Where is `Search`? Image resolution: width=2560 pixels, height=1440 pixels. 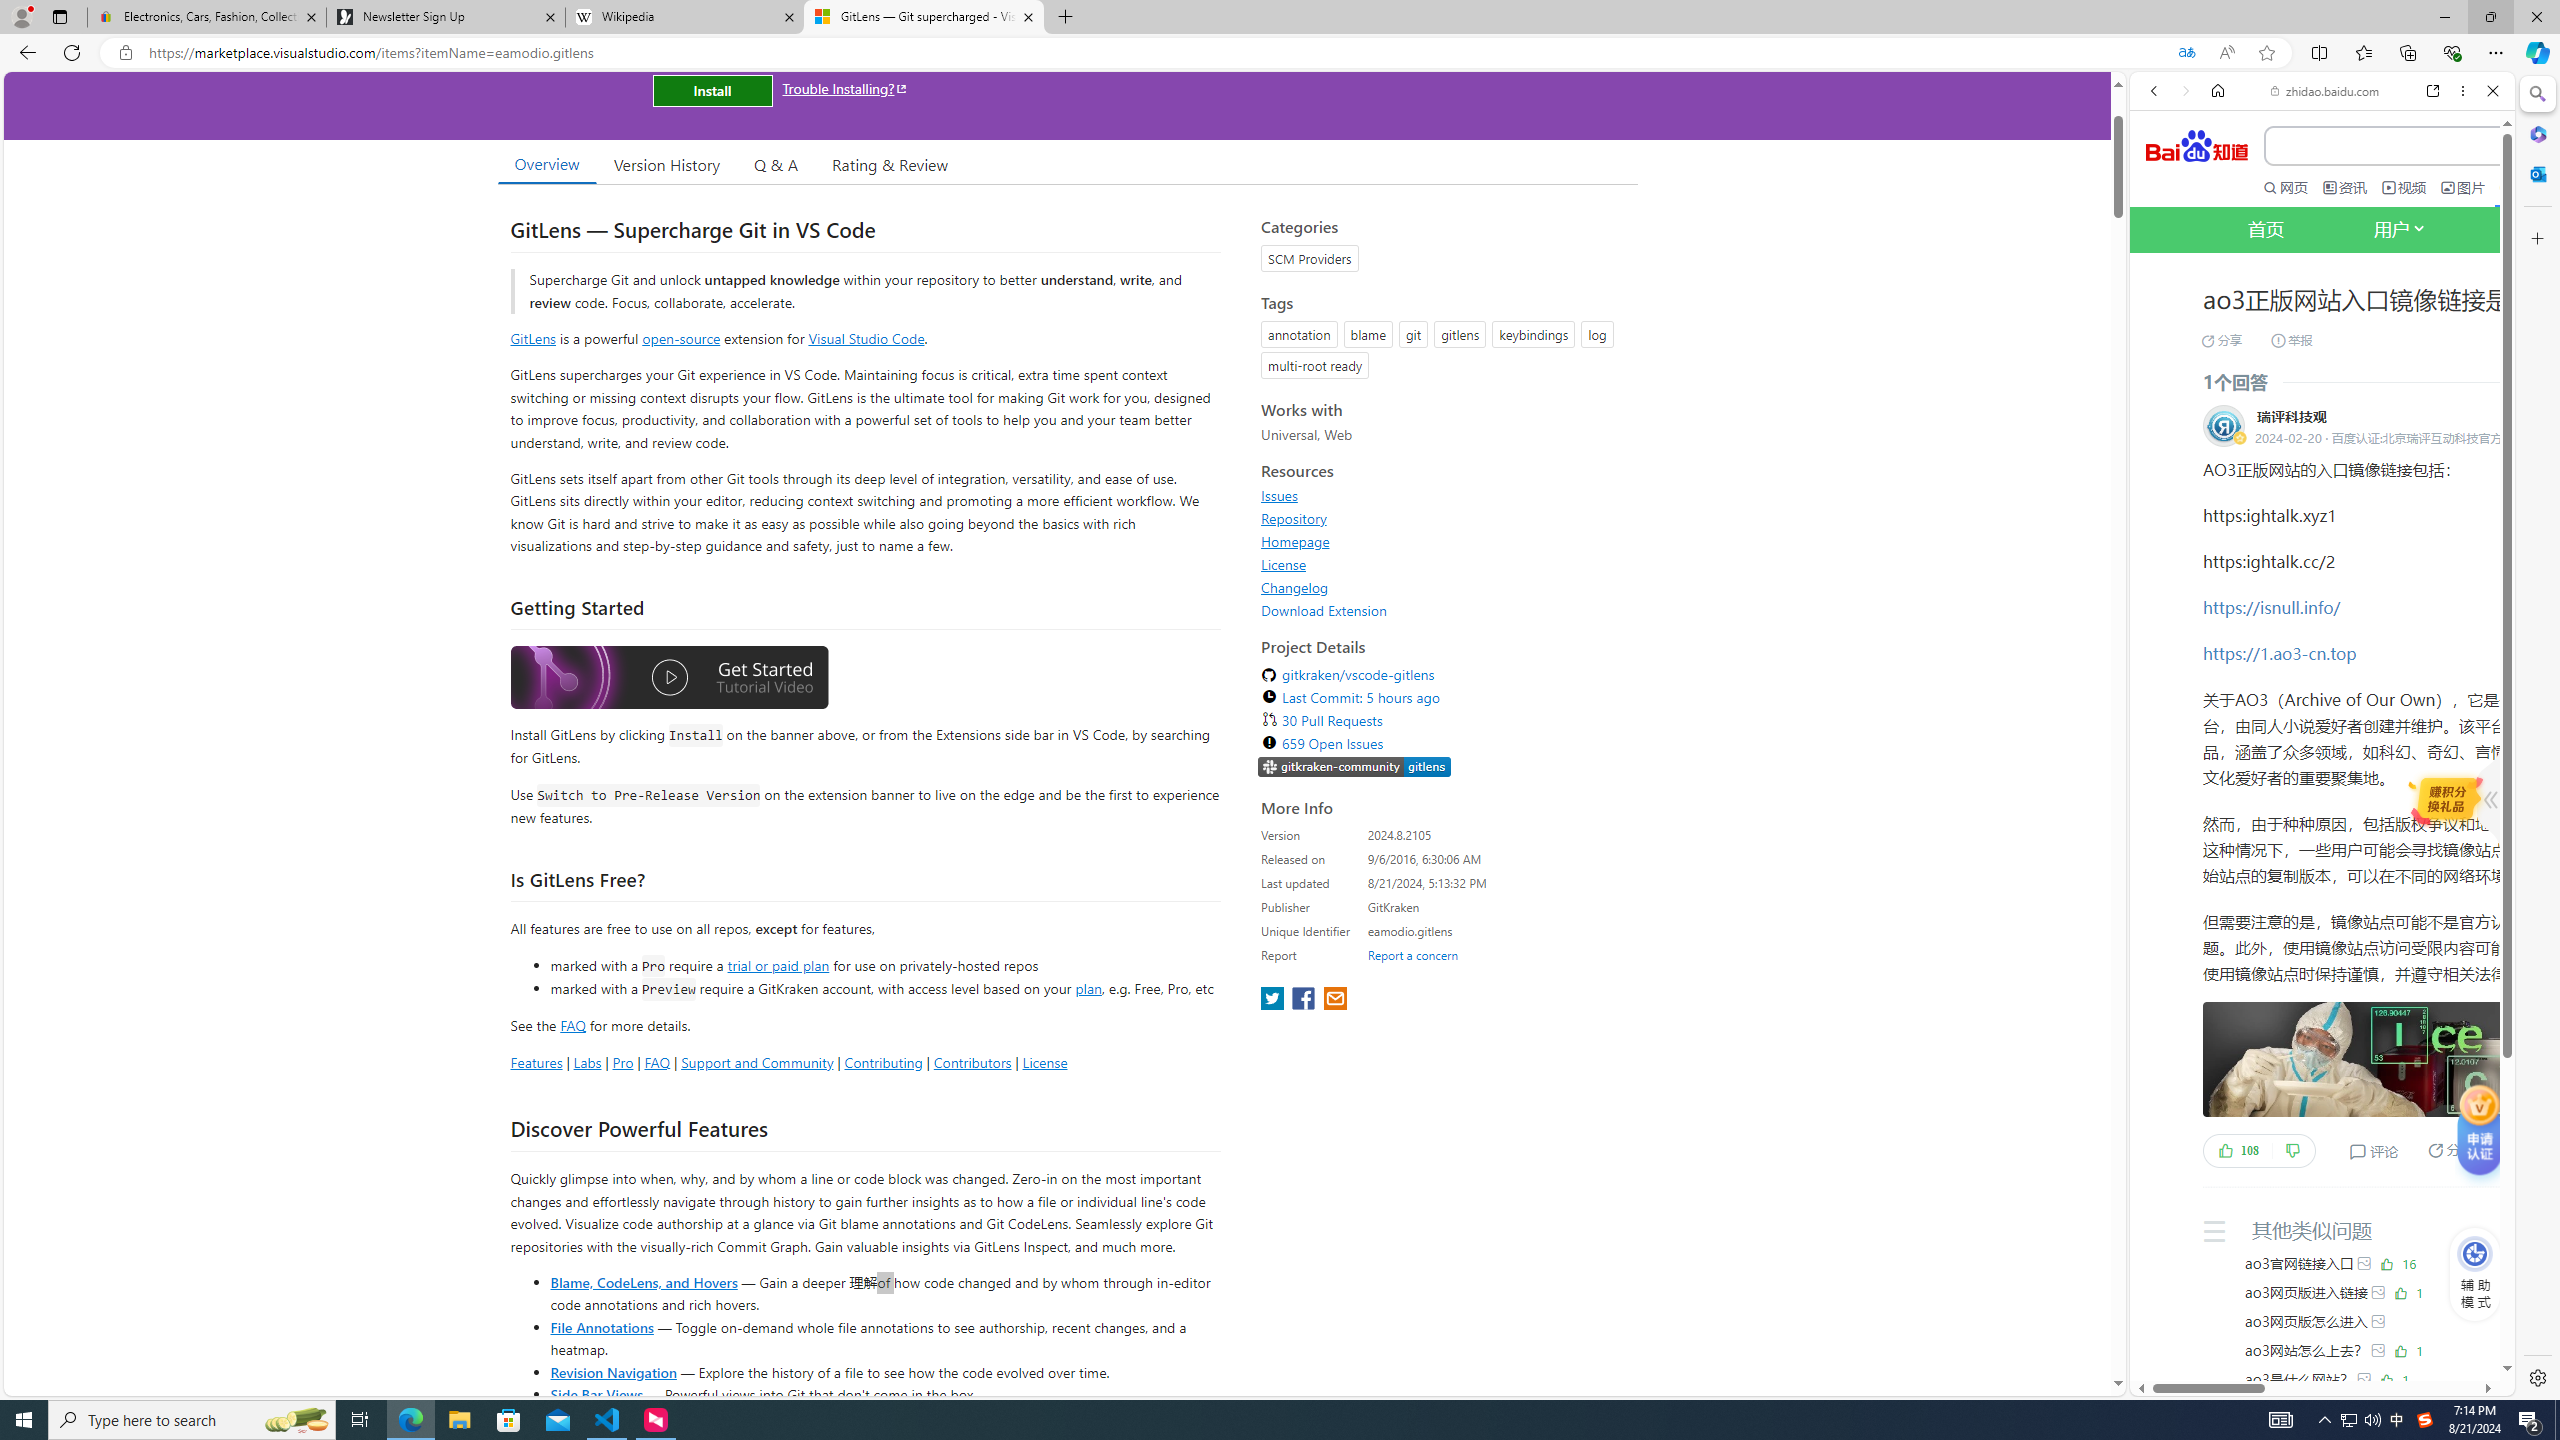
Search is located at coordinates (2536, 94).